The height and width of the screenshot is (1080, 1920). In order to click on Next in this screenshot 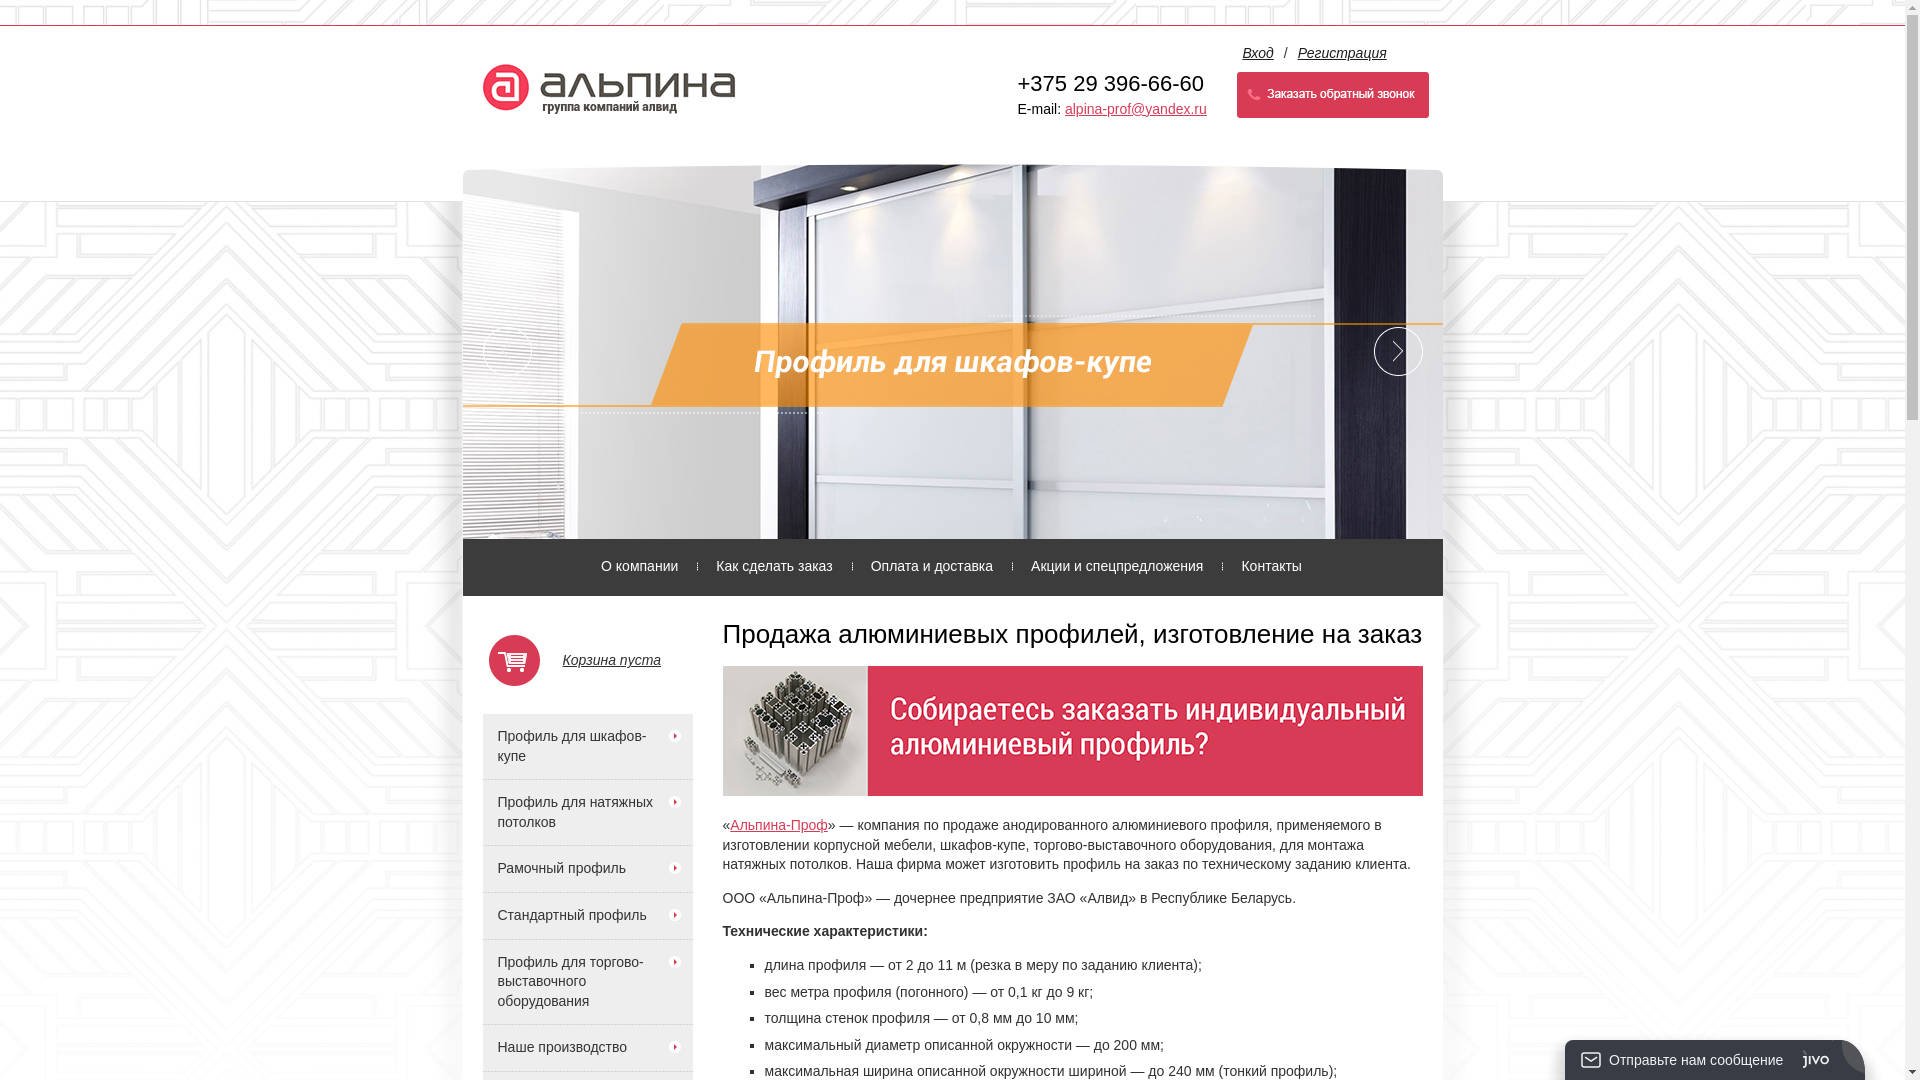, I will do `click(1408, 352)`.